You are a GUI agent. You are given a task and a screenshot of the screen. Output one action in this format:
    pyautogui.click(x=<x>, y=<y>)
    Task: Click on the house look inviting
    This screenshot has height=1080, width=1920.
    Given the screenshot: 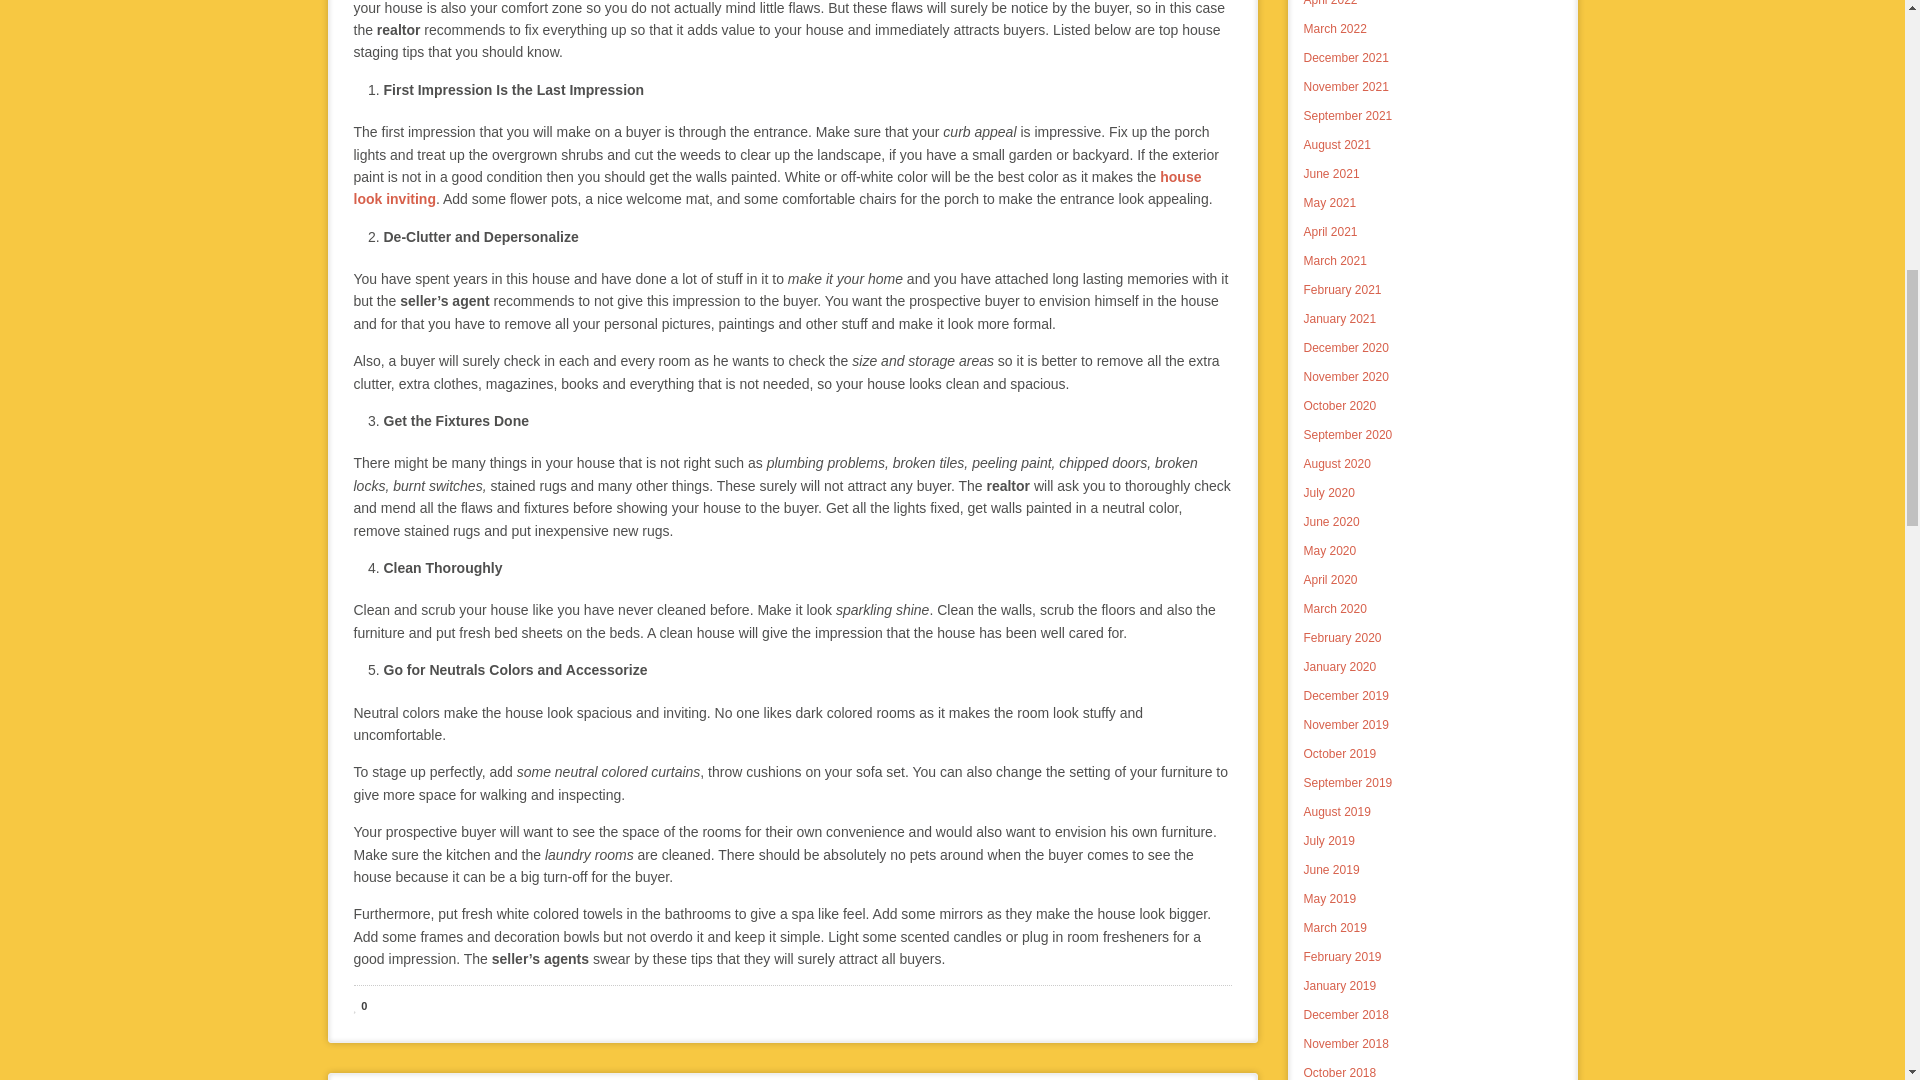 What is the action you would take?
    pyautogui.click(x=777, y=188)
    